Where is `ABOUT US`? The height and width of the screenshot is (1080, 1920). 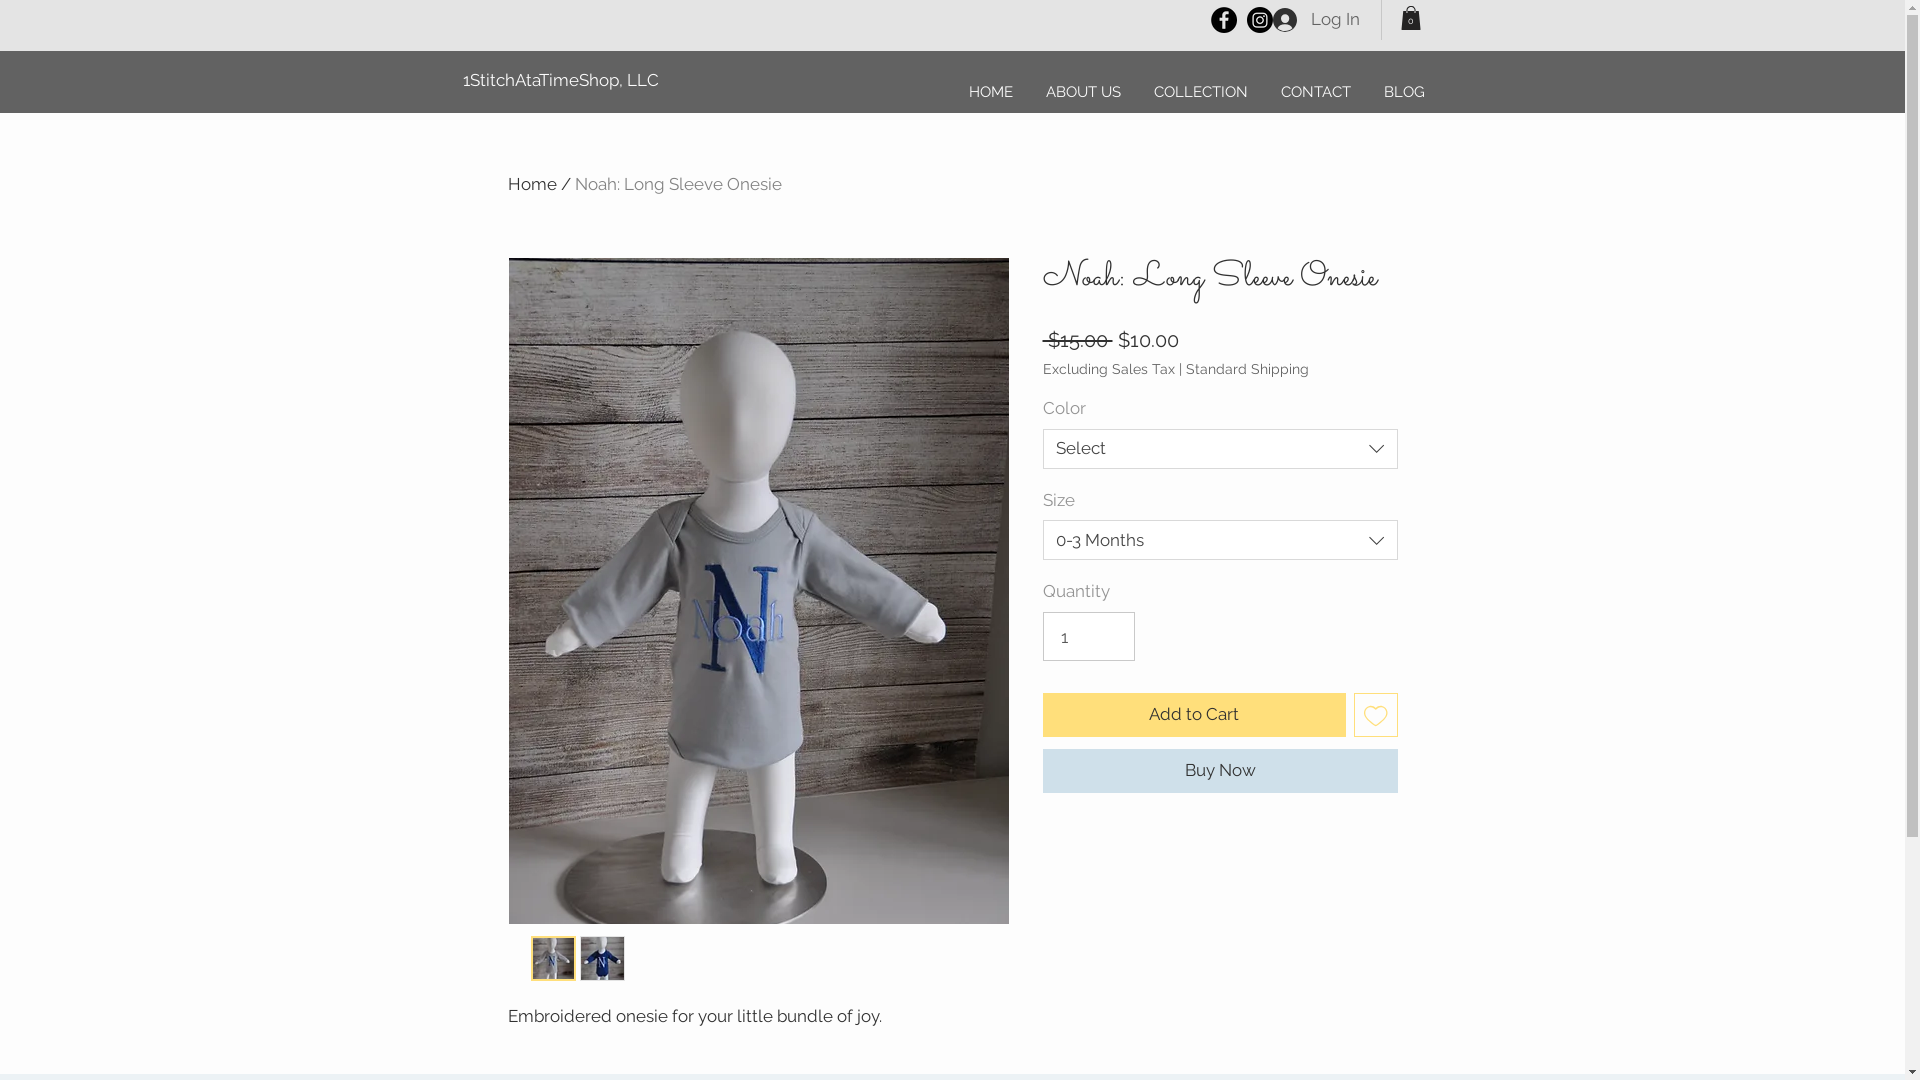
ABOUT US is located at coordinates (1084, 92).